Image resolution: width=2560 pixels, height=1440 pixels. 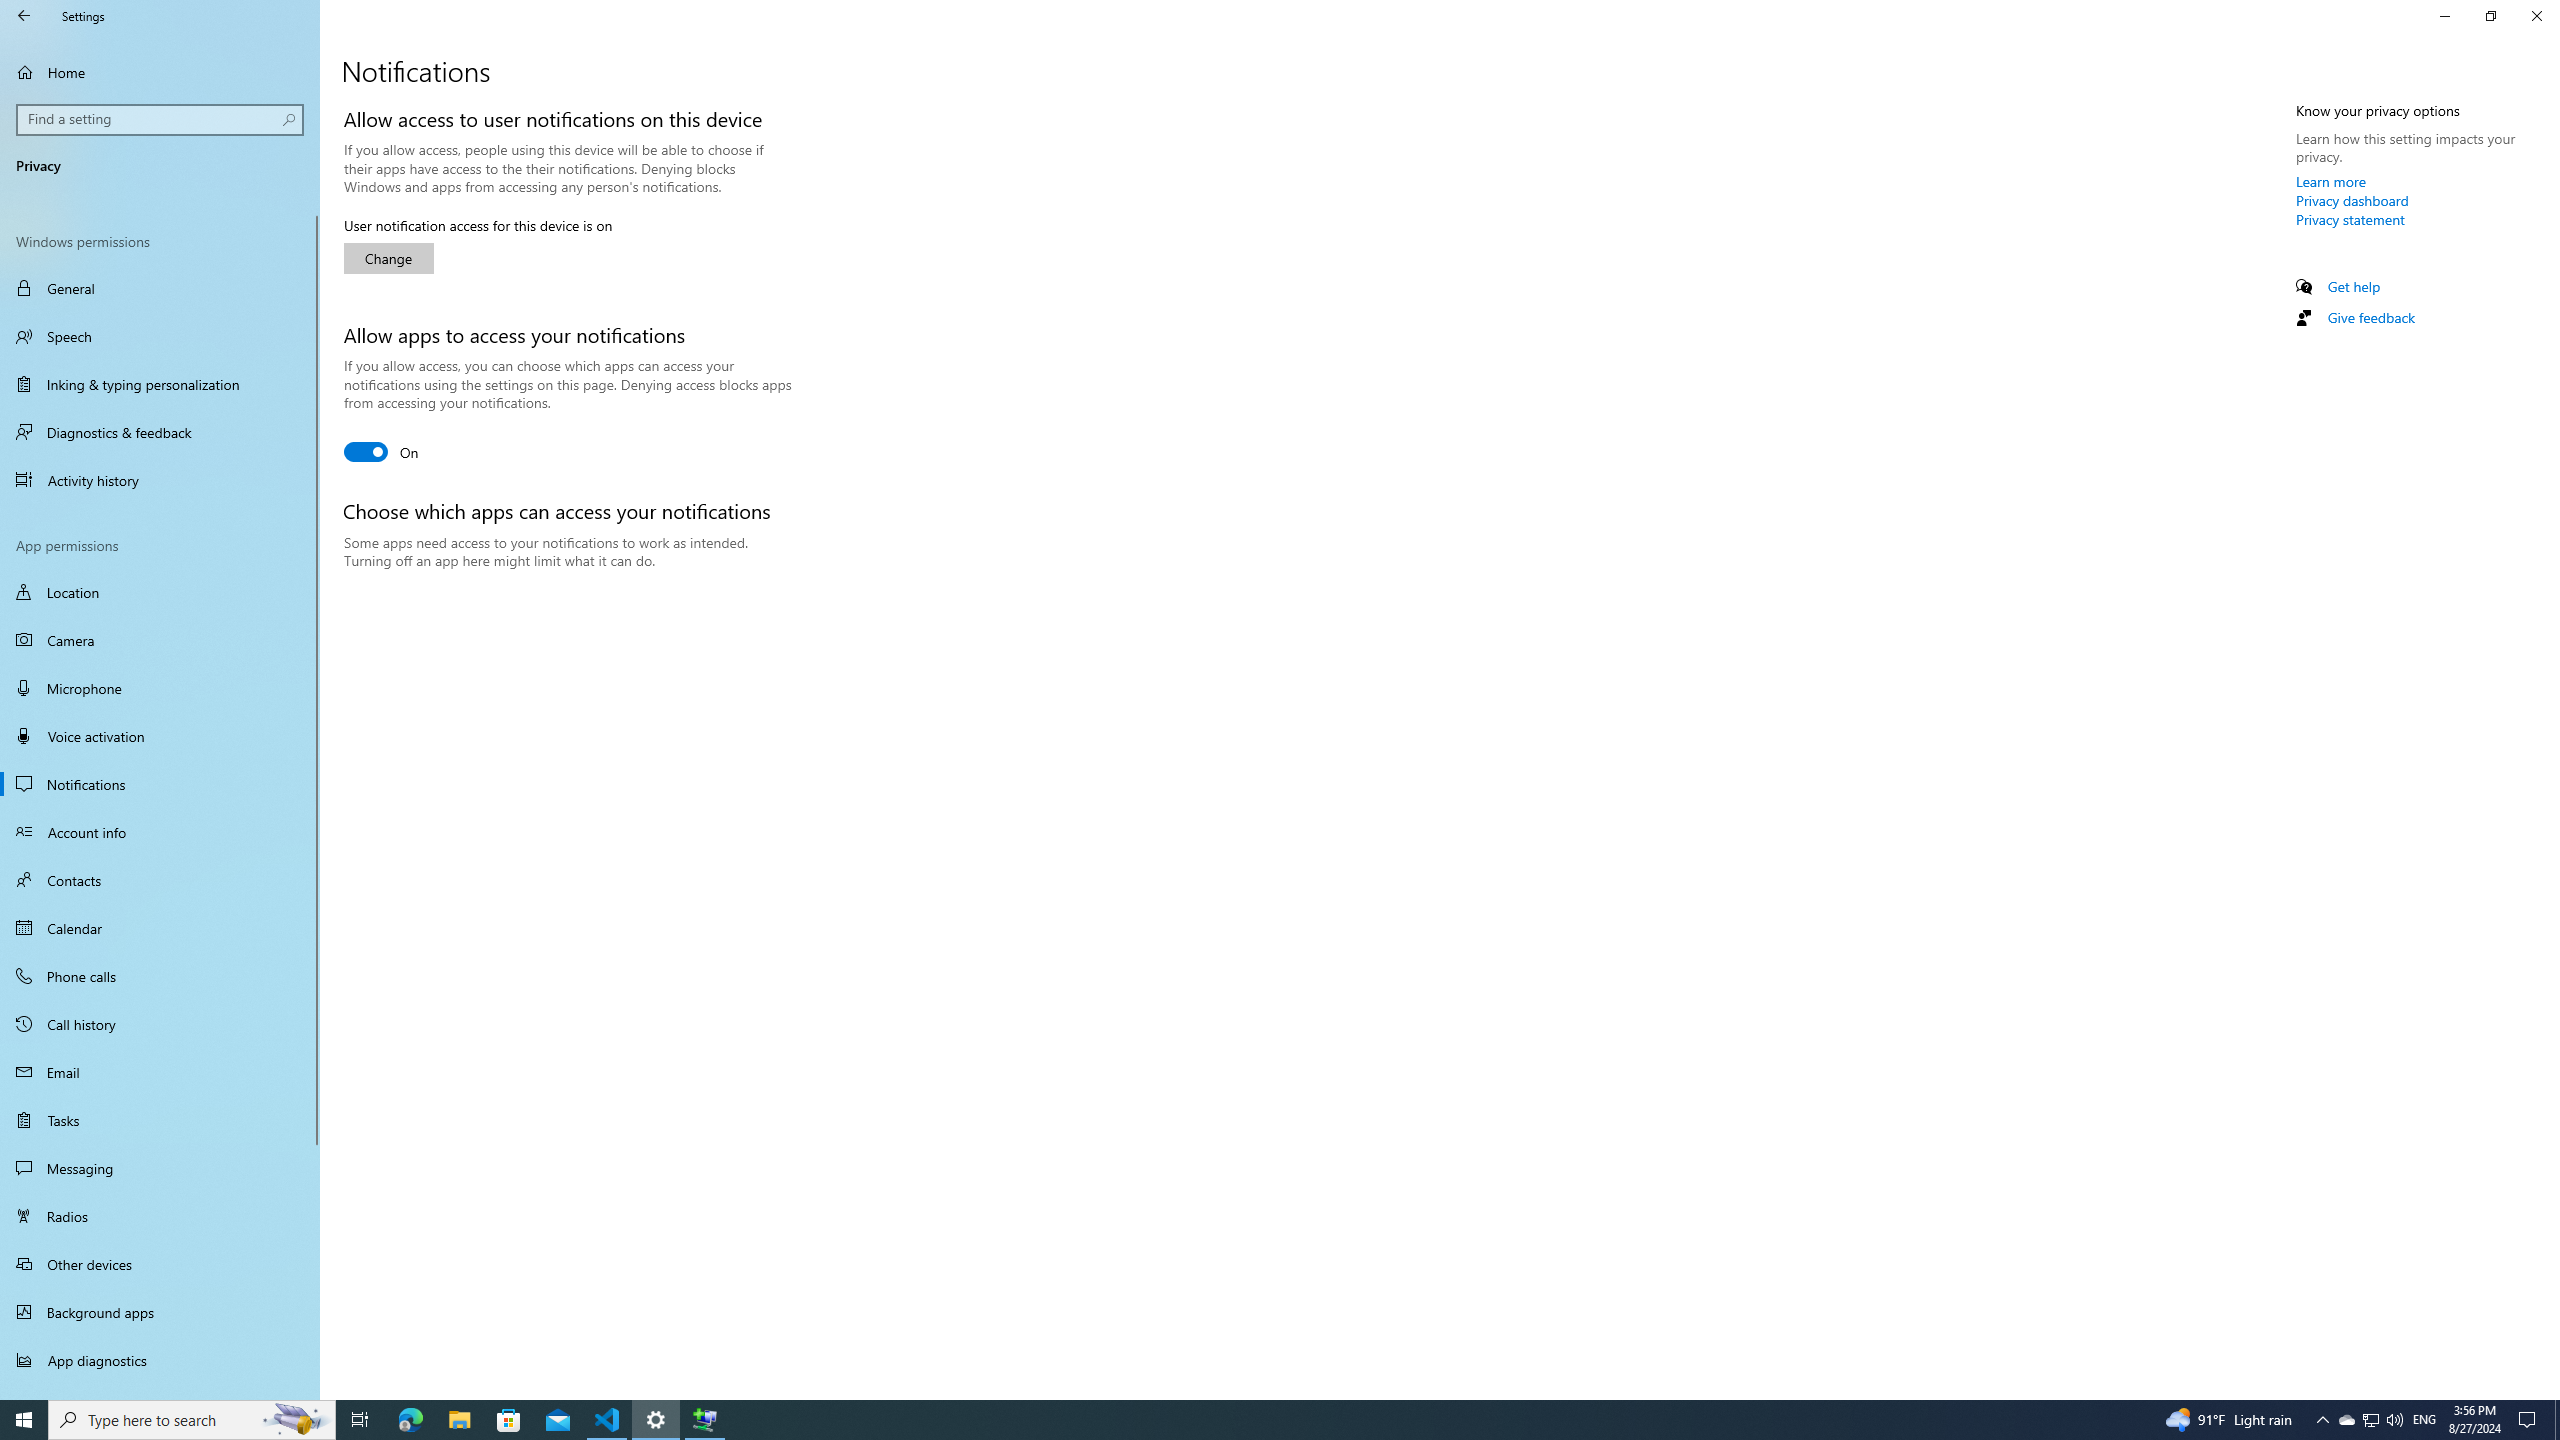 What do you see at coordinates (160, 1168) in the screenshot?
I see `Messaging` at bounding box center [160, 1168].